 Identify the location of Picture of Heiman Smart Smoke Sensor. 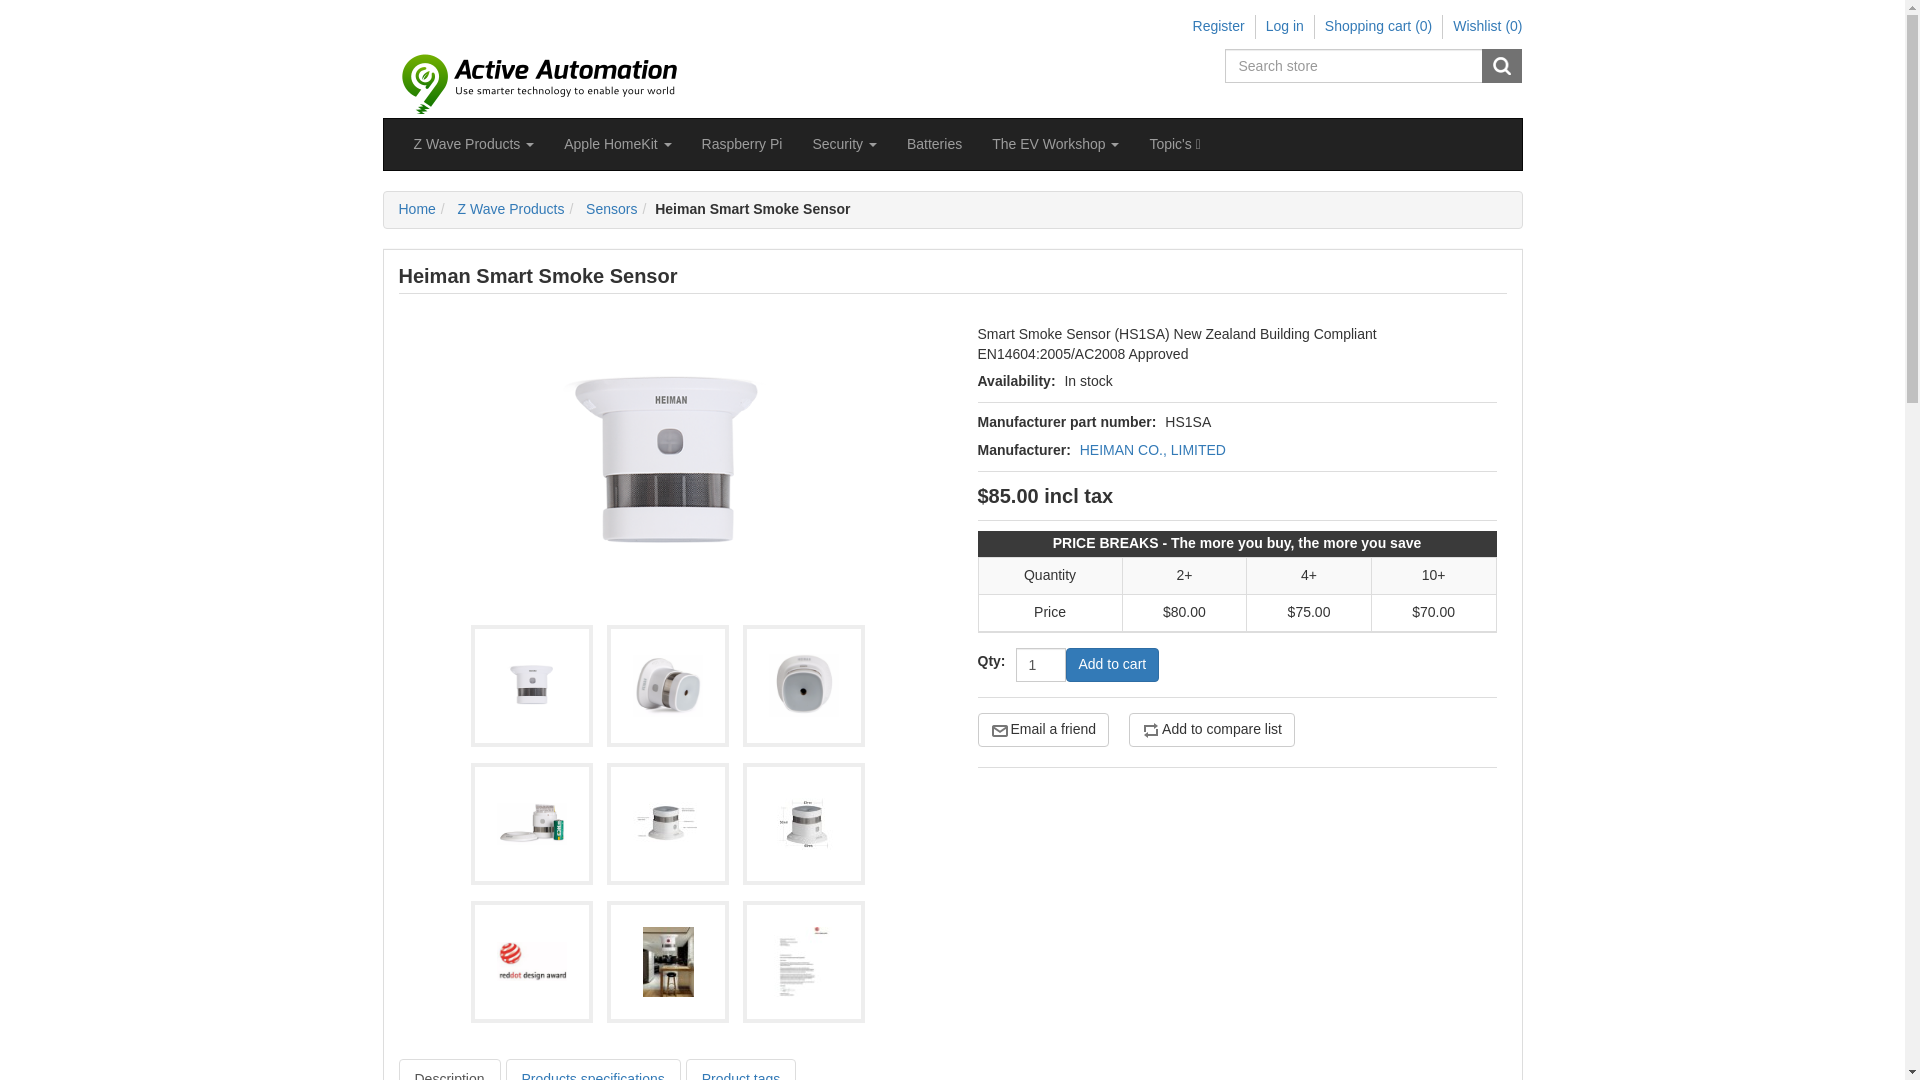
(532, 961).